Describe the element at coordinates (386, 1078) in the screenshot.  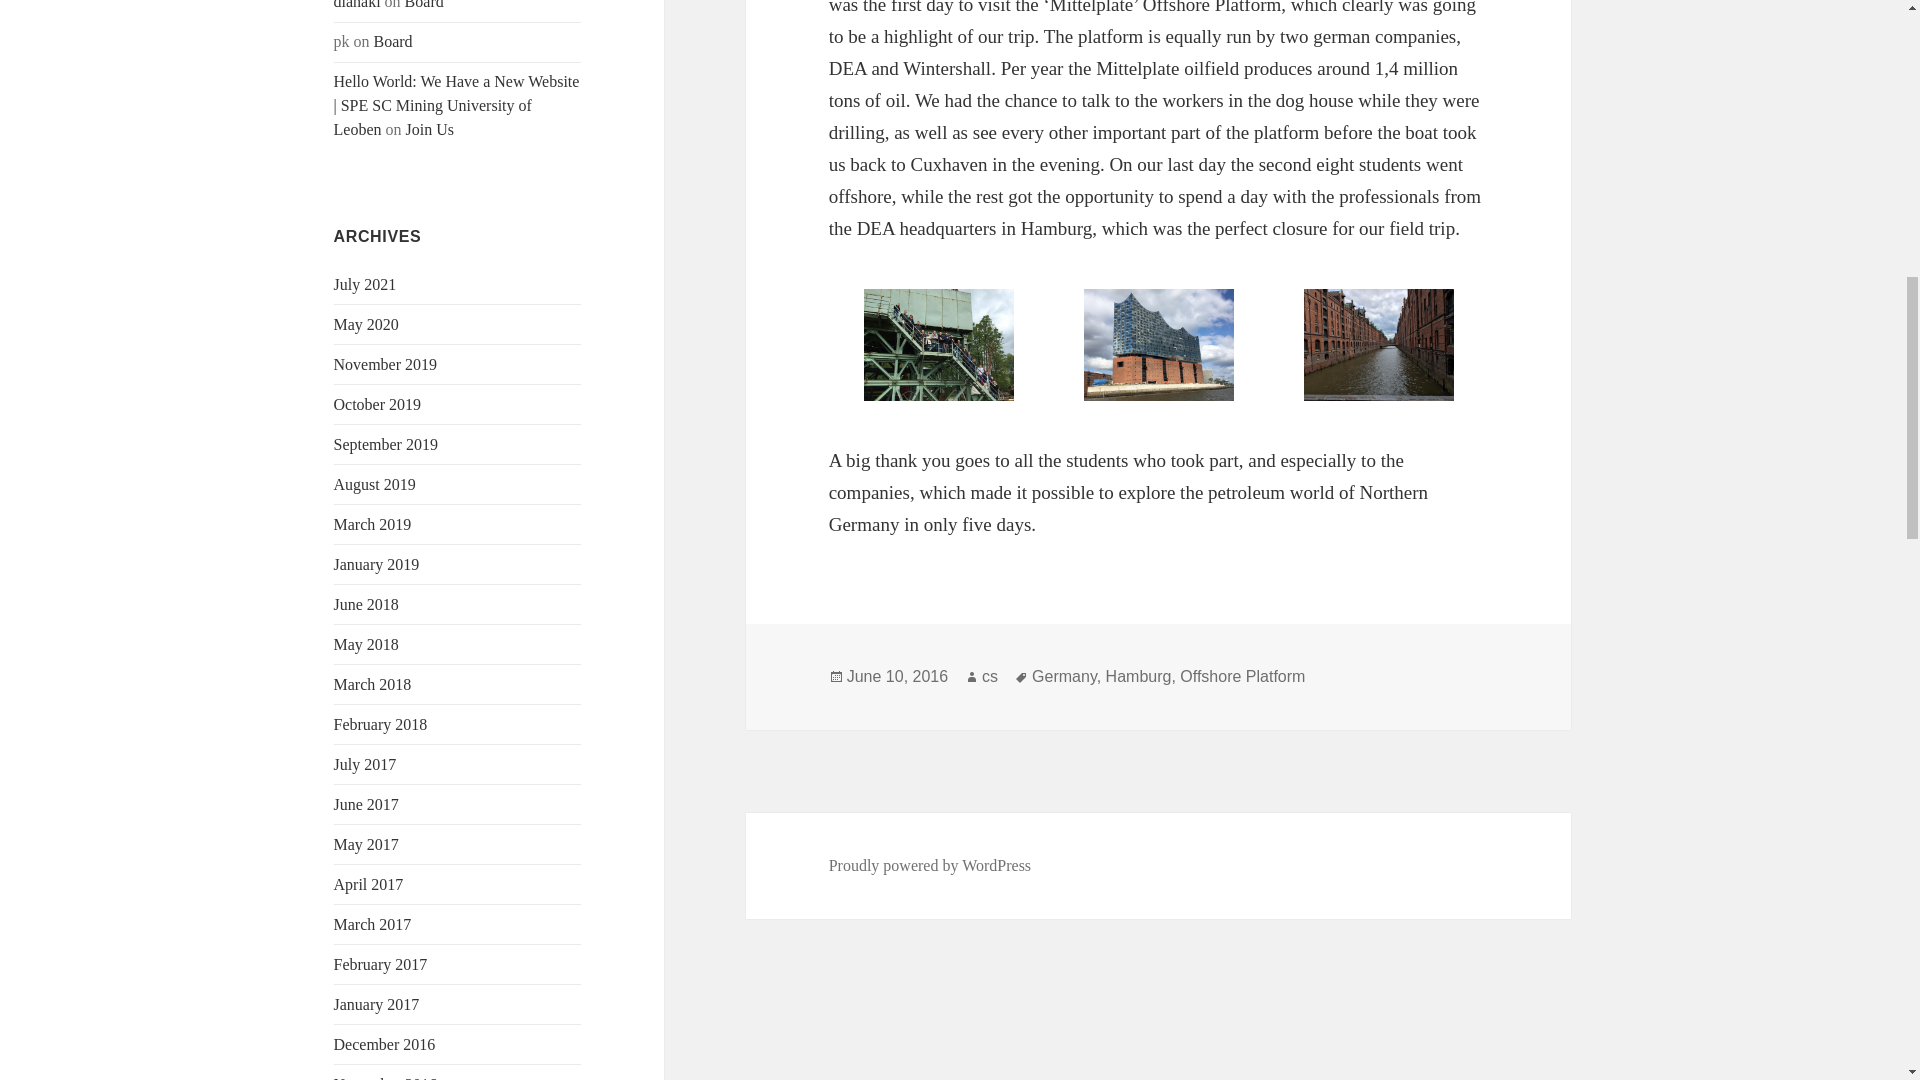
I see `November 2016` at that location.